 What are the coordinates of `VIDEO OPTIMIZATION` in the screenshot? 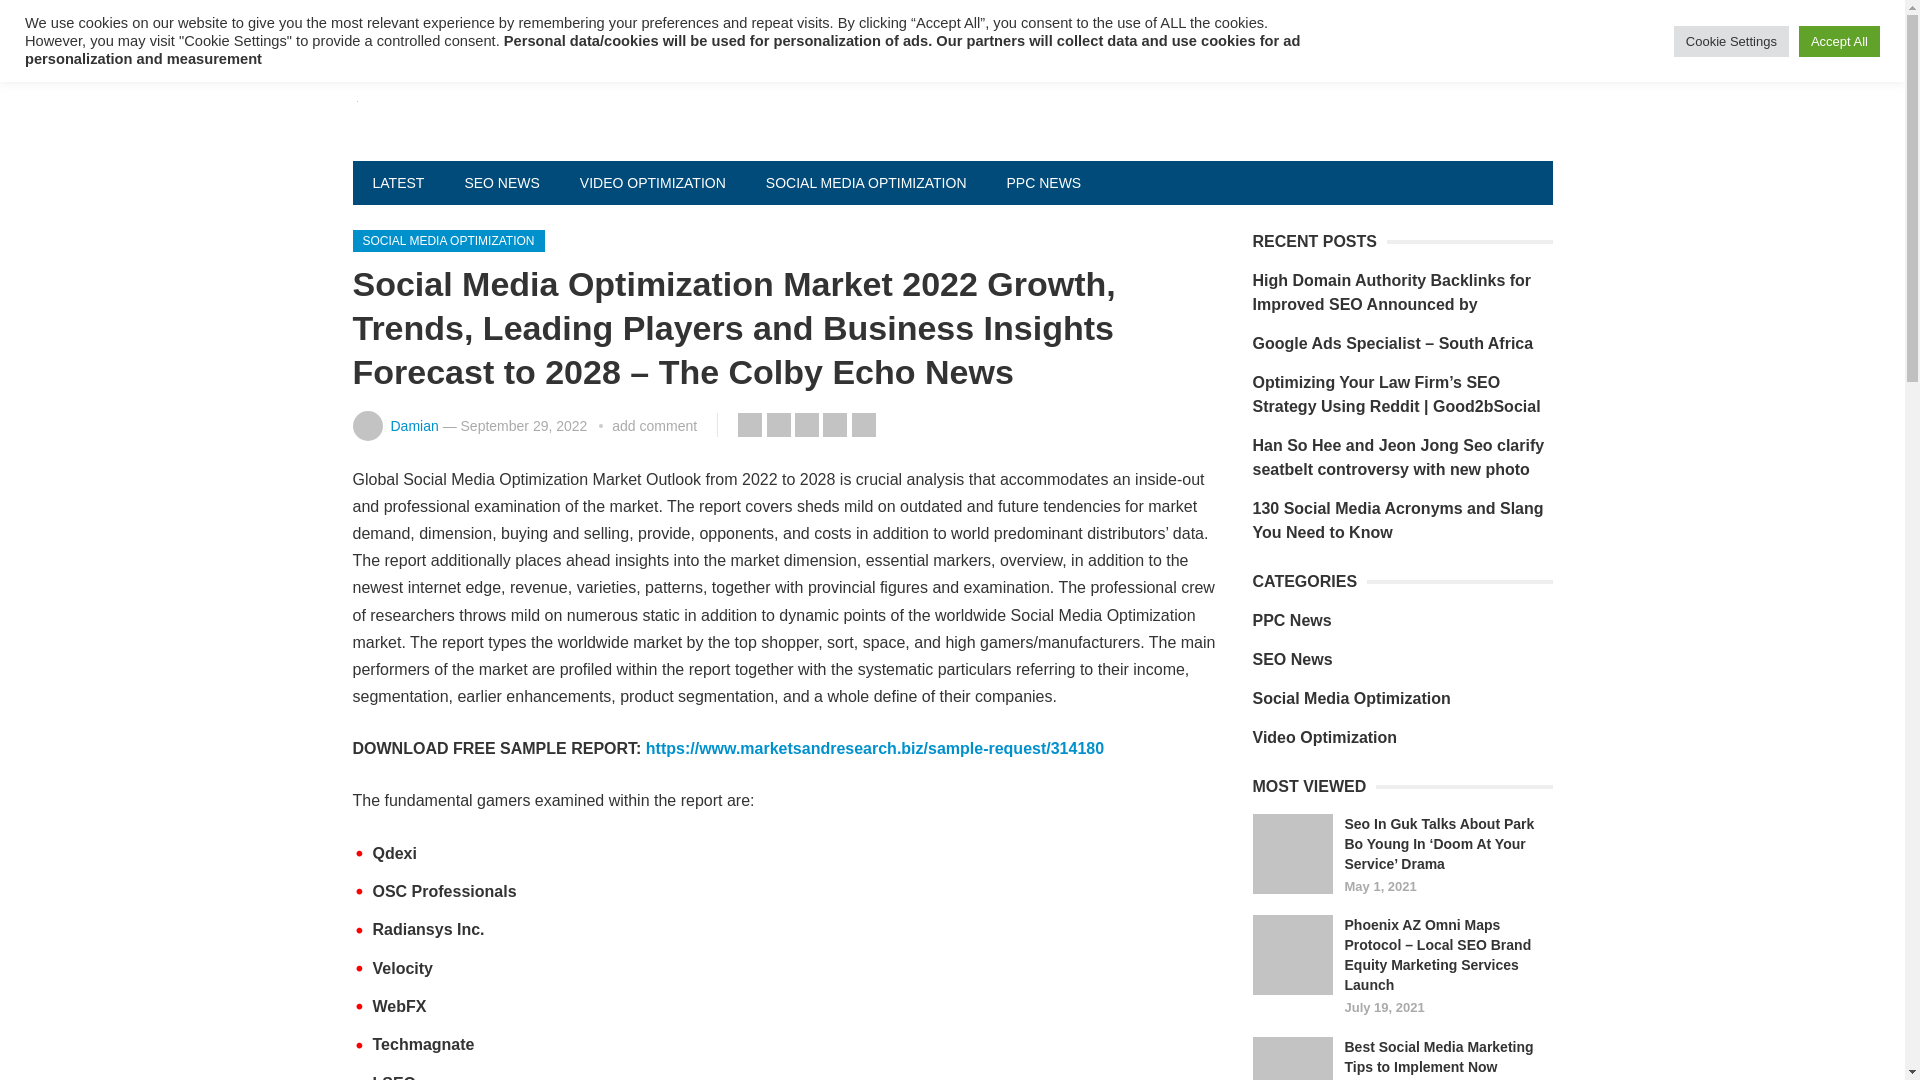 It's located at (653, 182).